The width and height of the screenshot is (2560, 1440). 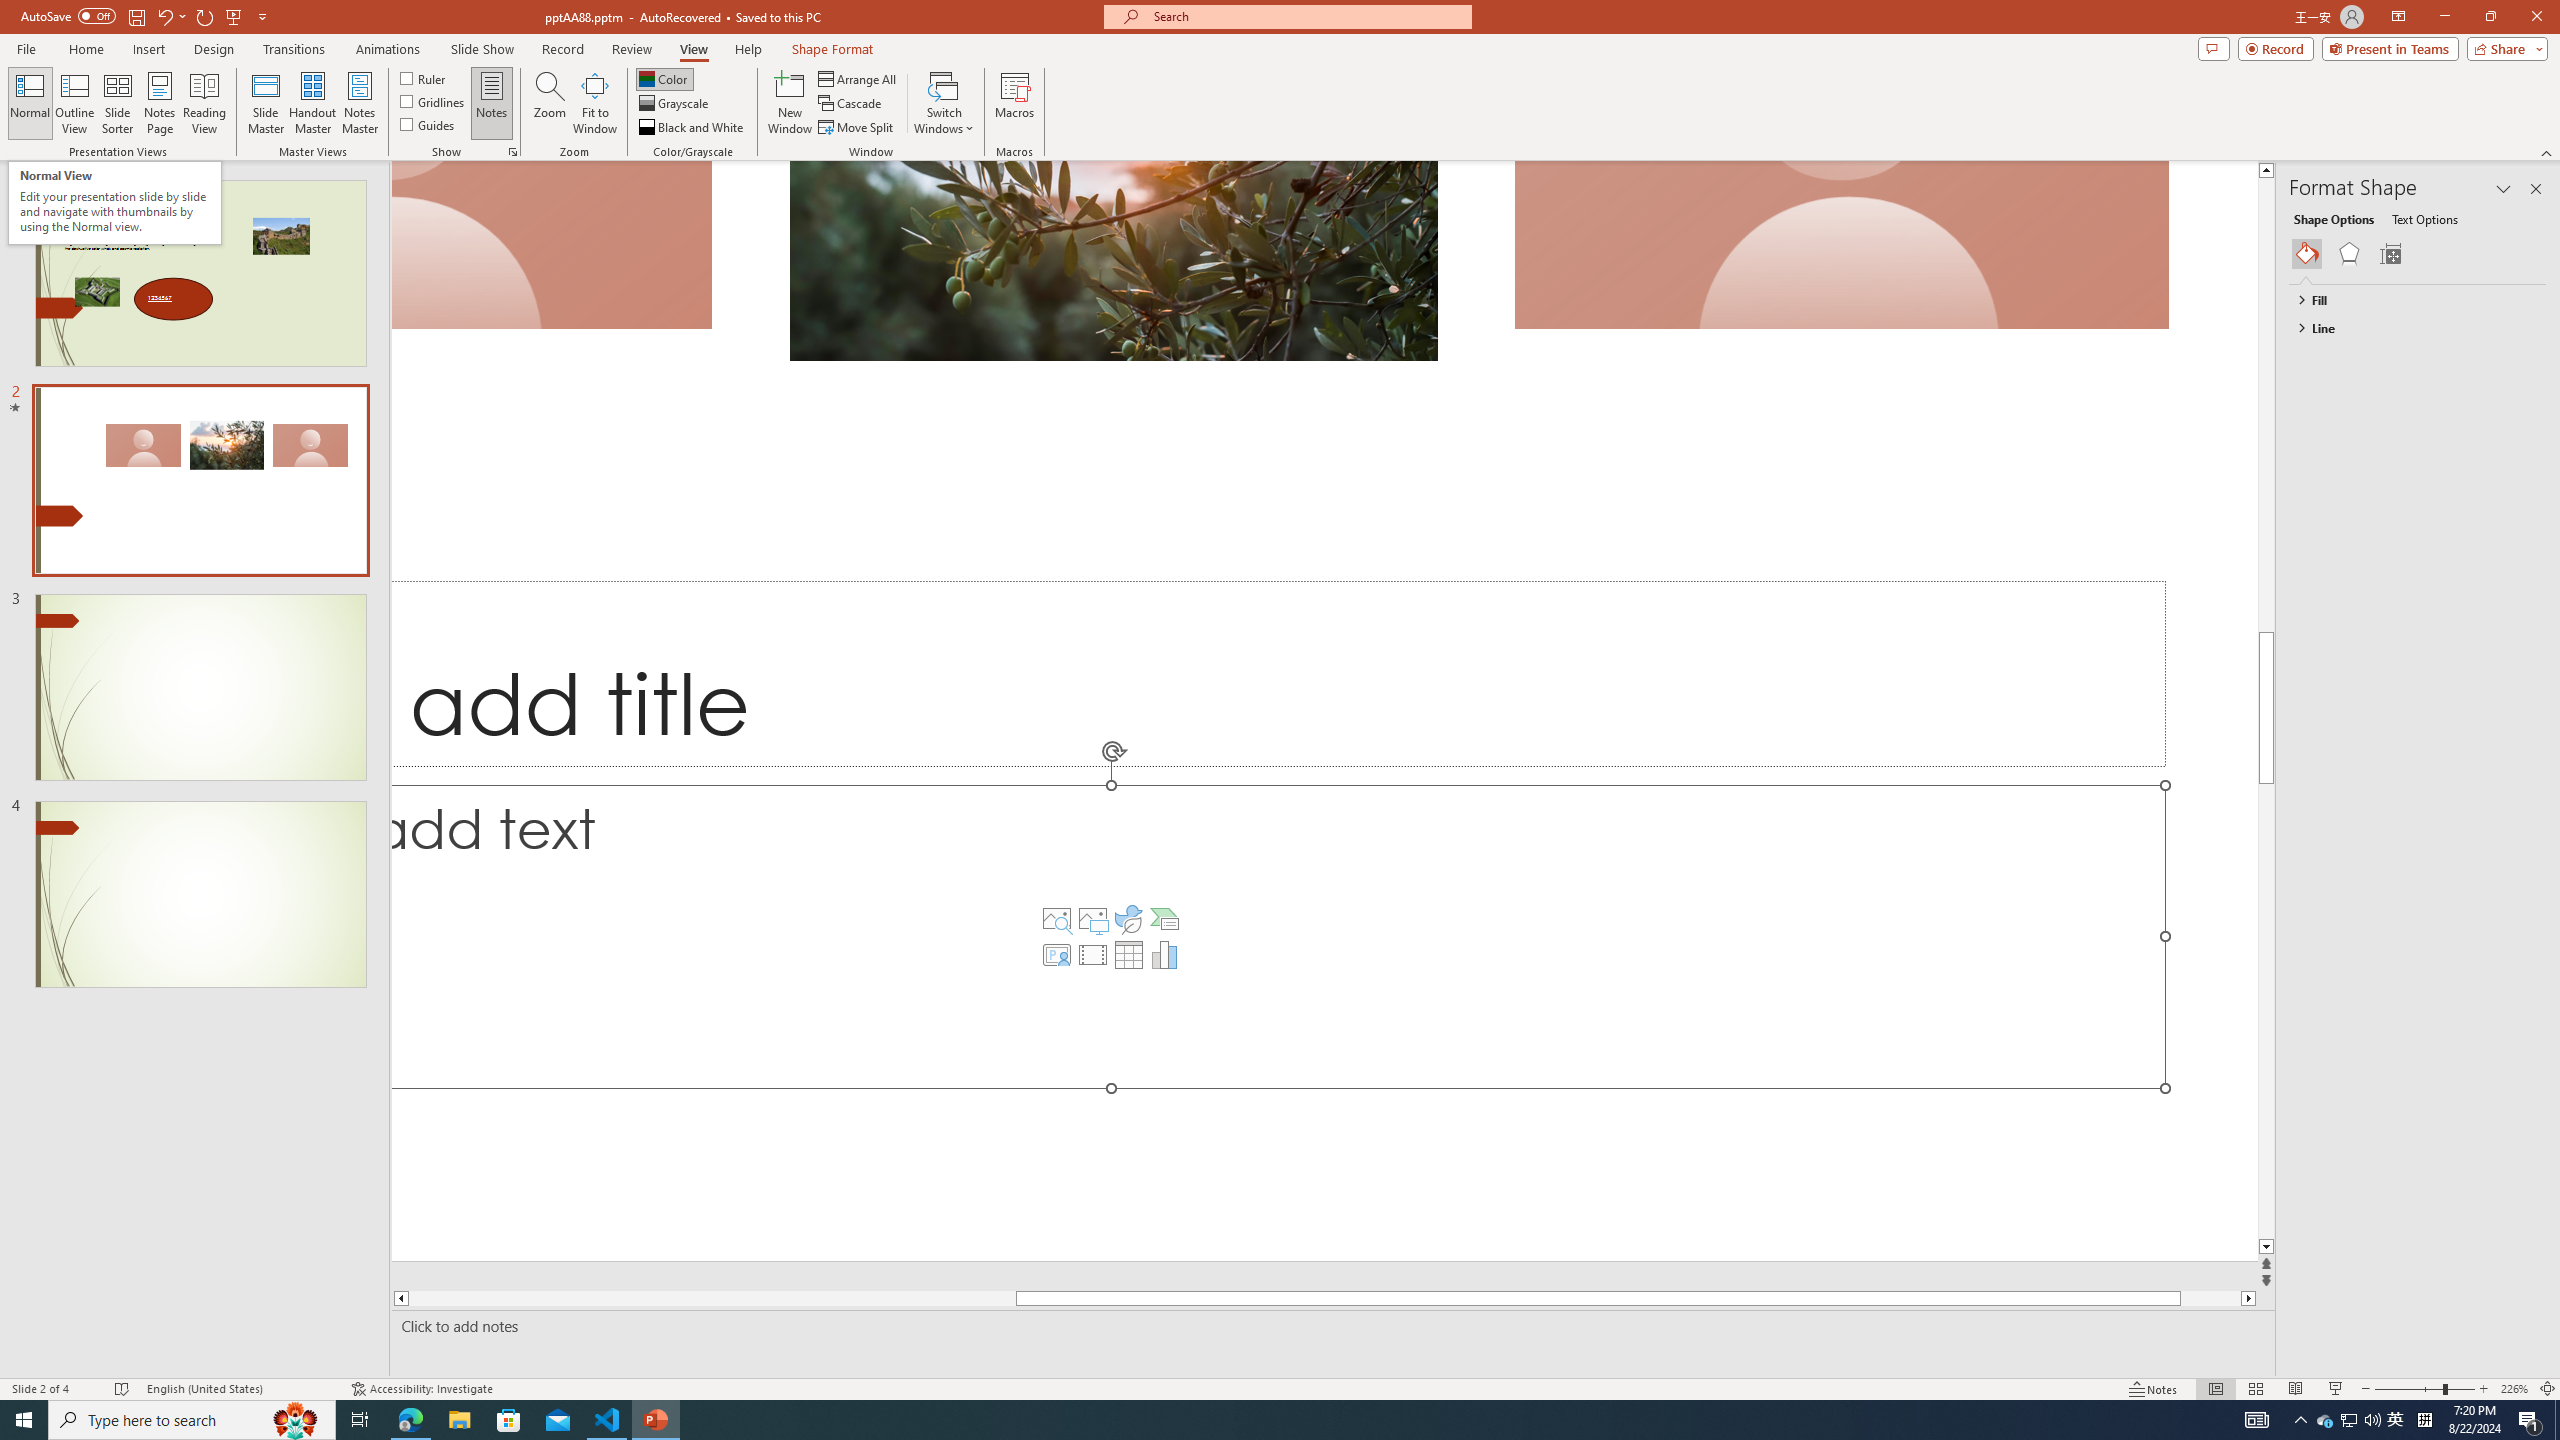 What do you see at coordinates (1841, 245) in the screenshot?
I see `Camera 7, No camera detected.` at bounding box center [1841, 245].